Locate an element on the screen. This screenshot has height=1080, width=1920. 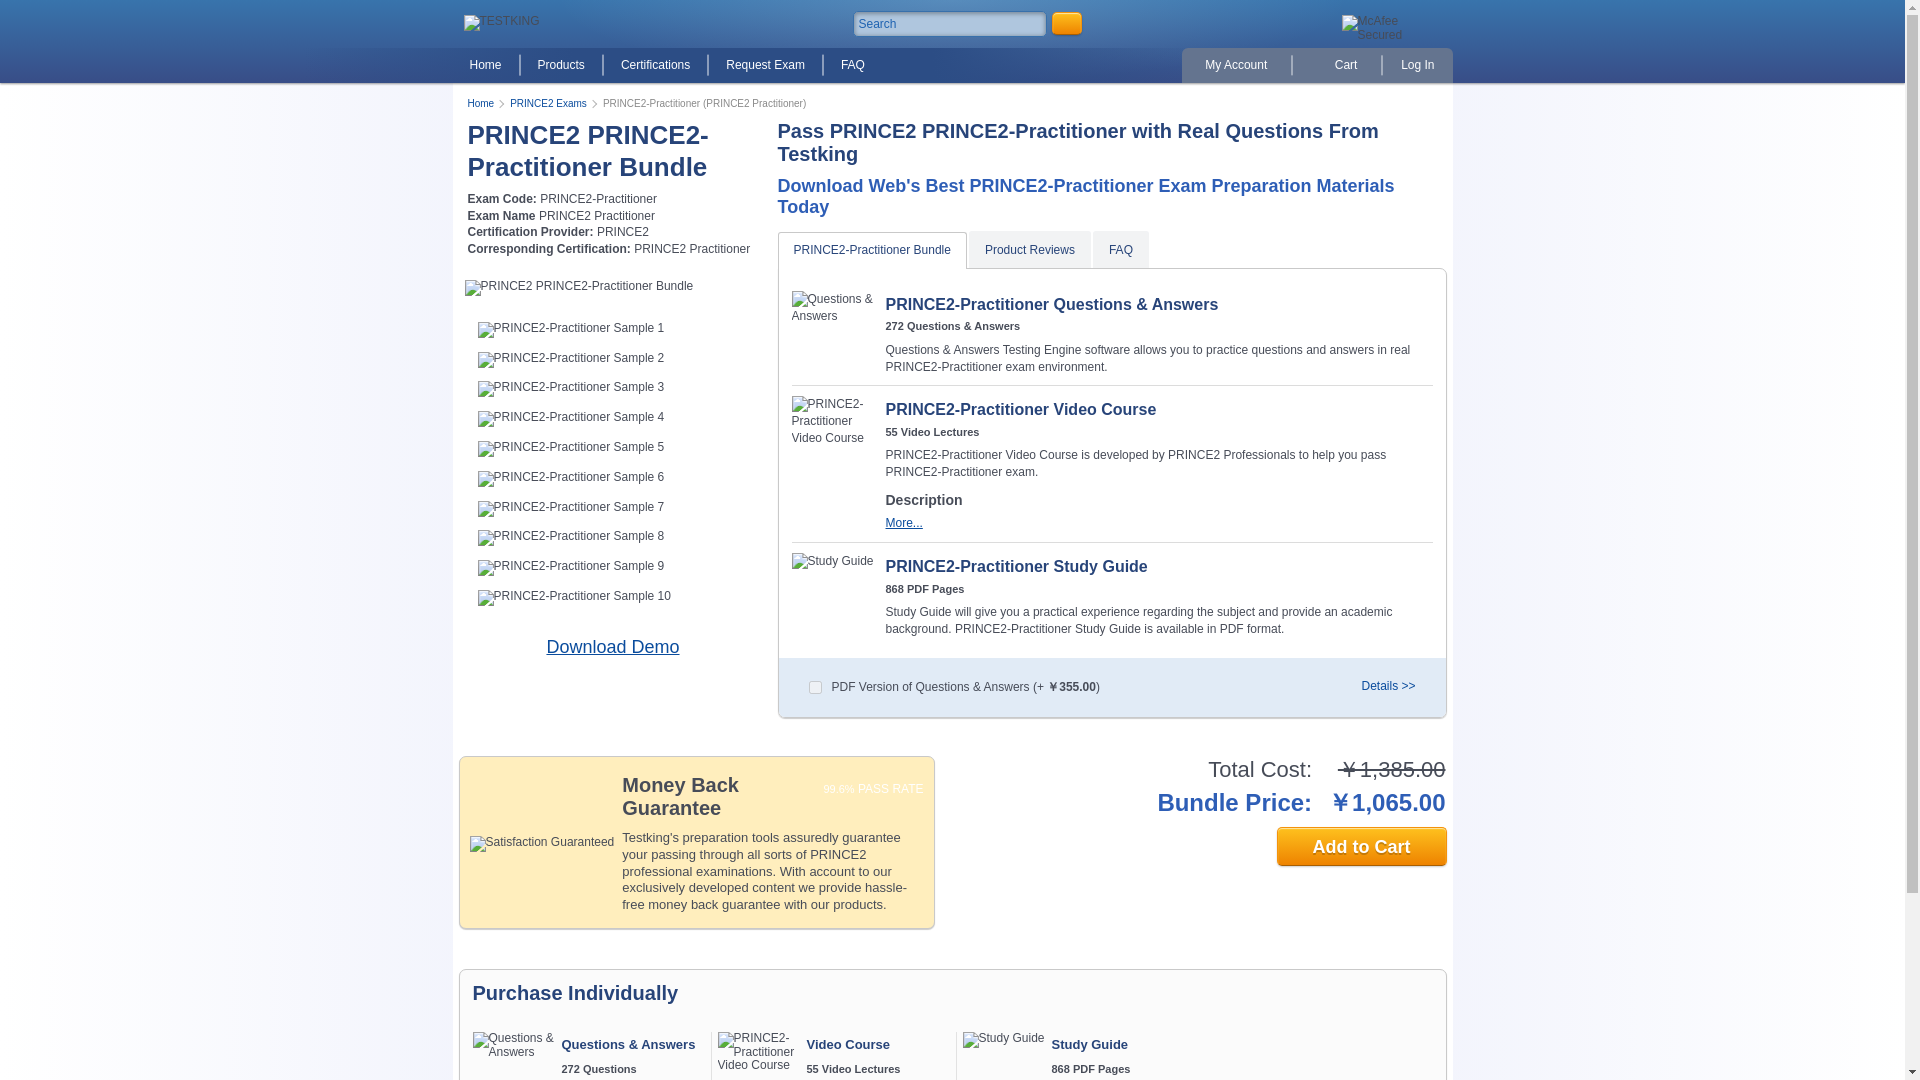
Home is located at coordinates (484, 66).